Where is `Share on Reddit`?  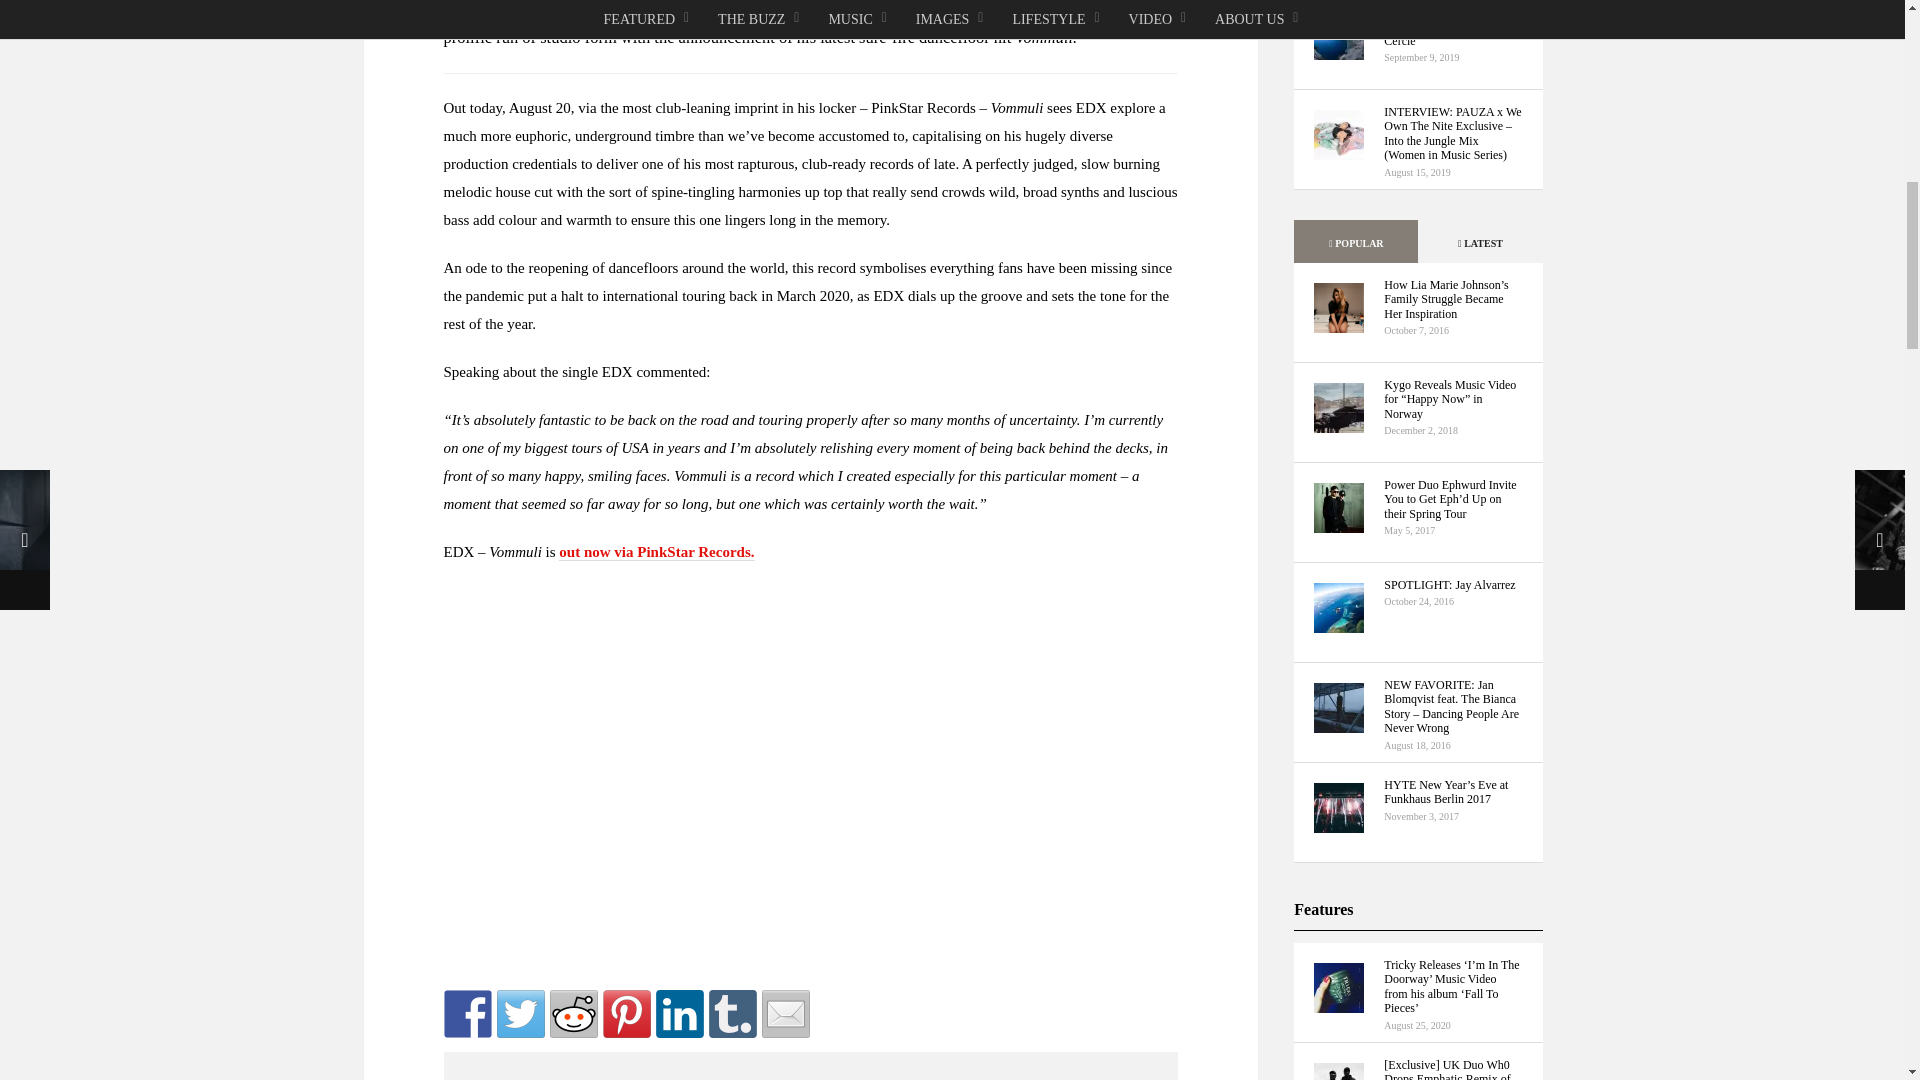 Share on Reddit is located at coordinates (573, 1014).